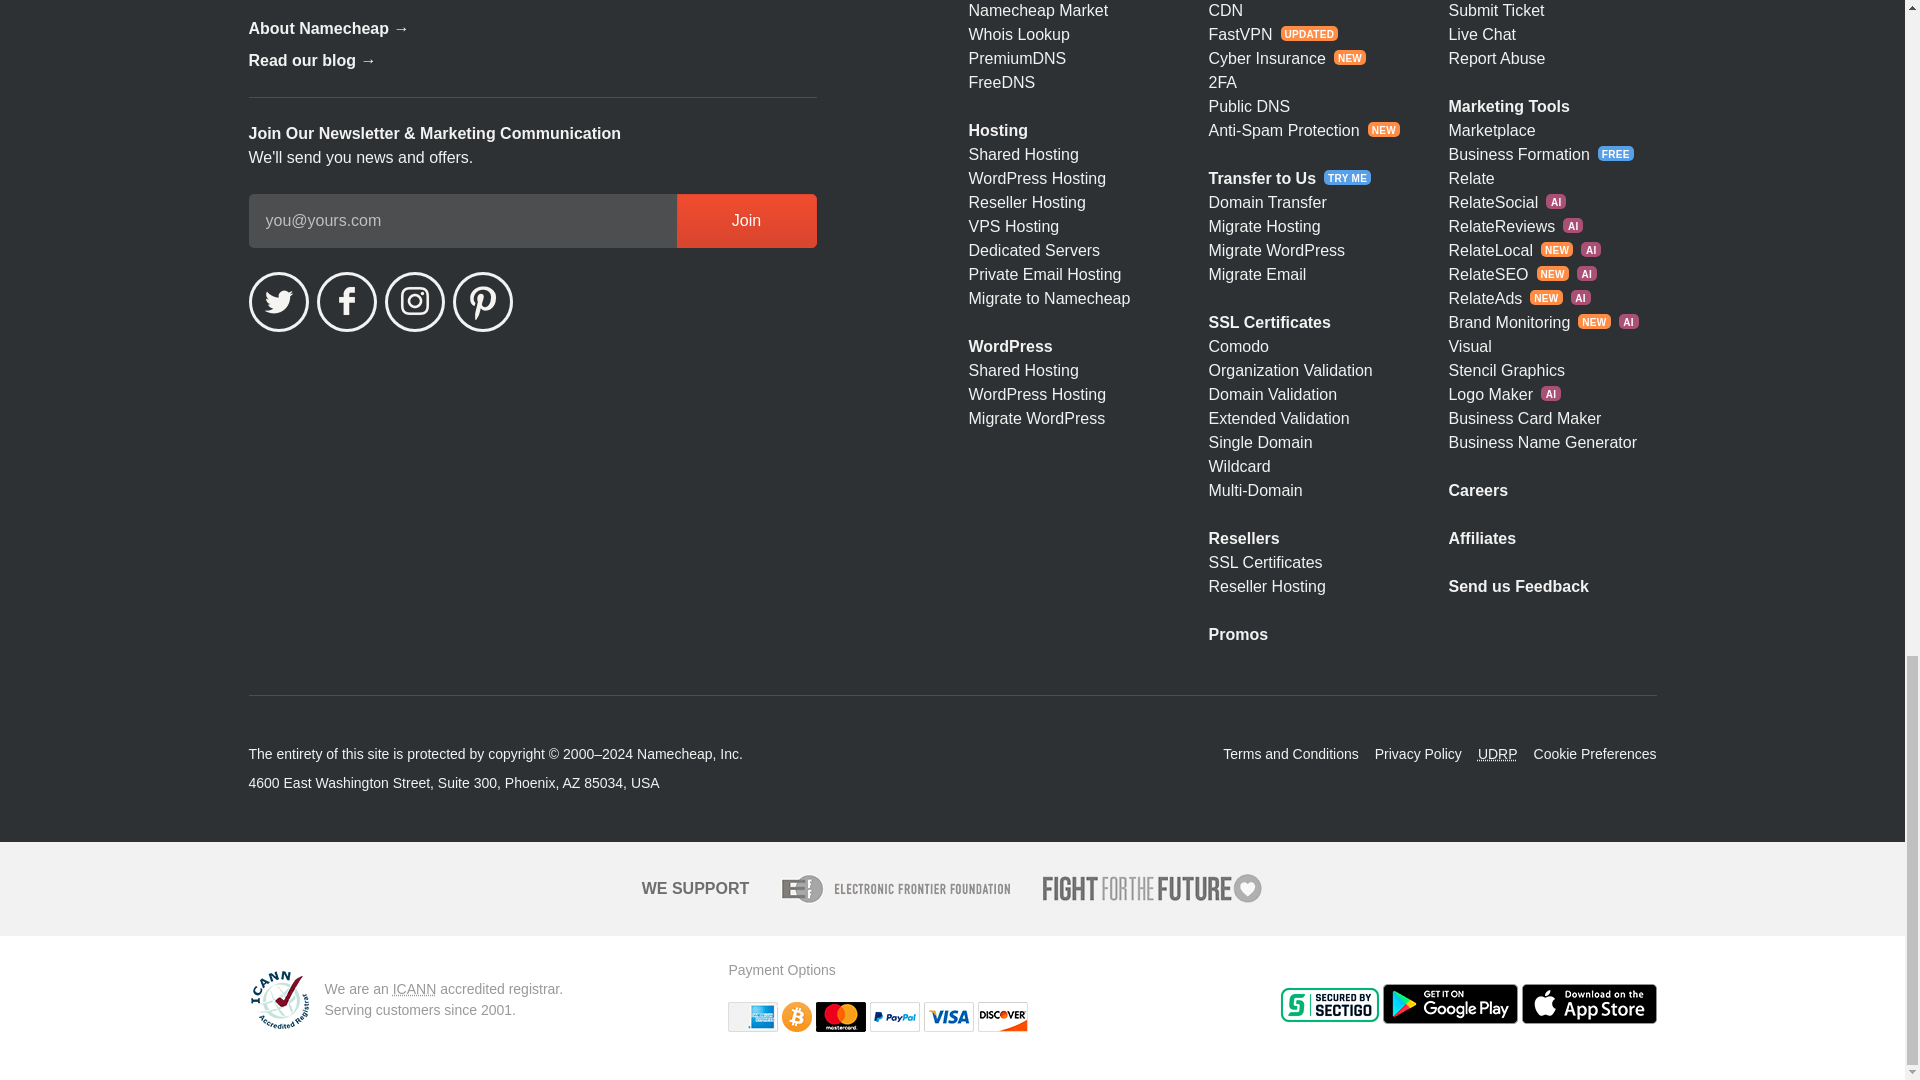 This screenshot has height=1080, width=1920. What do you see at coordinates (894, 1017) in the screenshot?
I see `PayPal` at bounding box center [894, 1017].